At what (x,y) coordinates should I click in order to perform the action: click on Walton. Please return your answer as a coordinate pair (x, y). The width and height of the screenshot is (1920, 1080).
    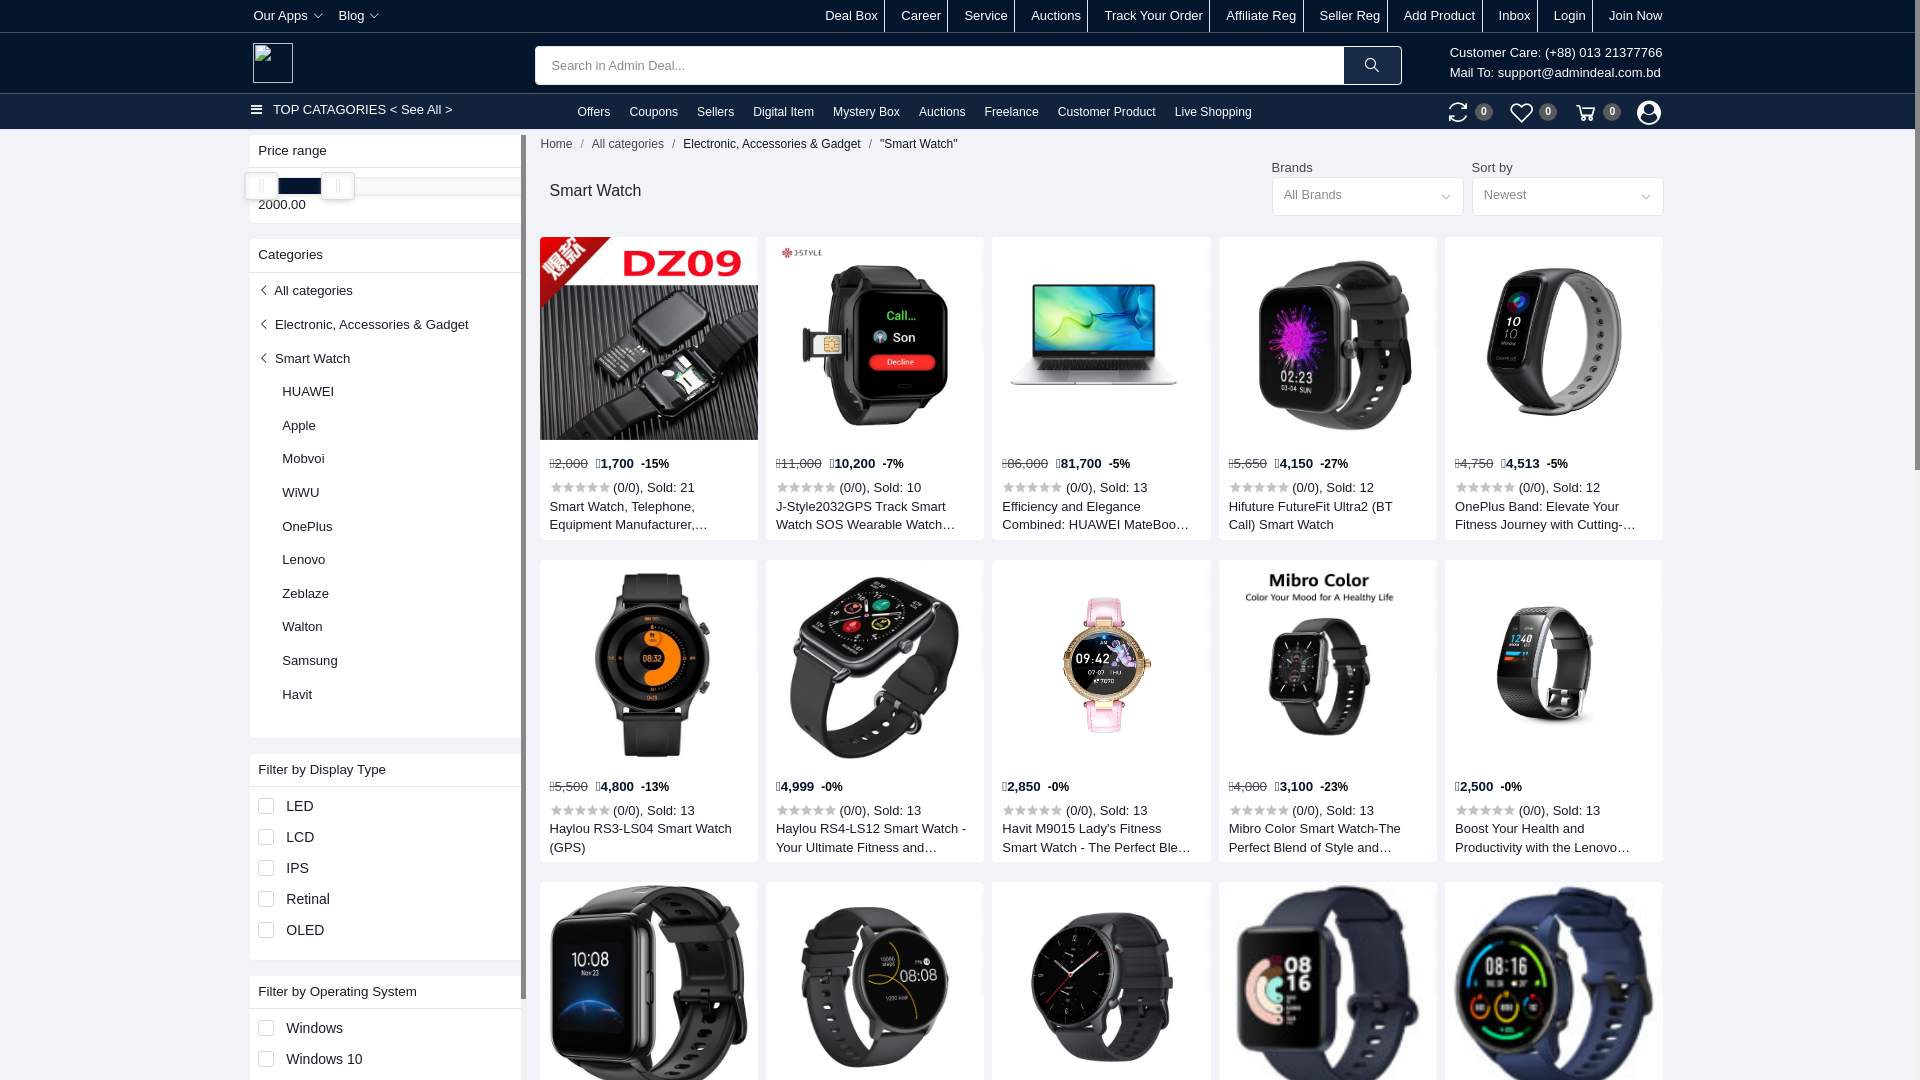
    Looking at the image, I should click on (302, 626).